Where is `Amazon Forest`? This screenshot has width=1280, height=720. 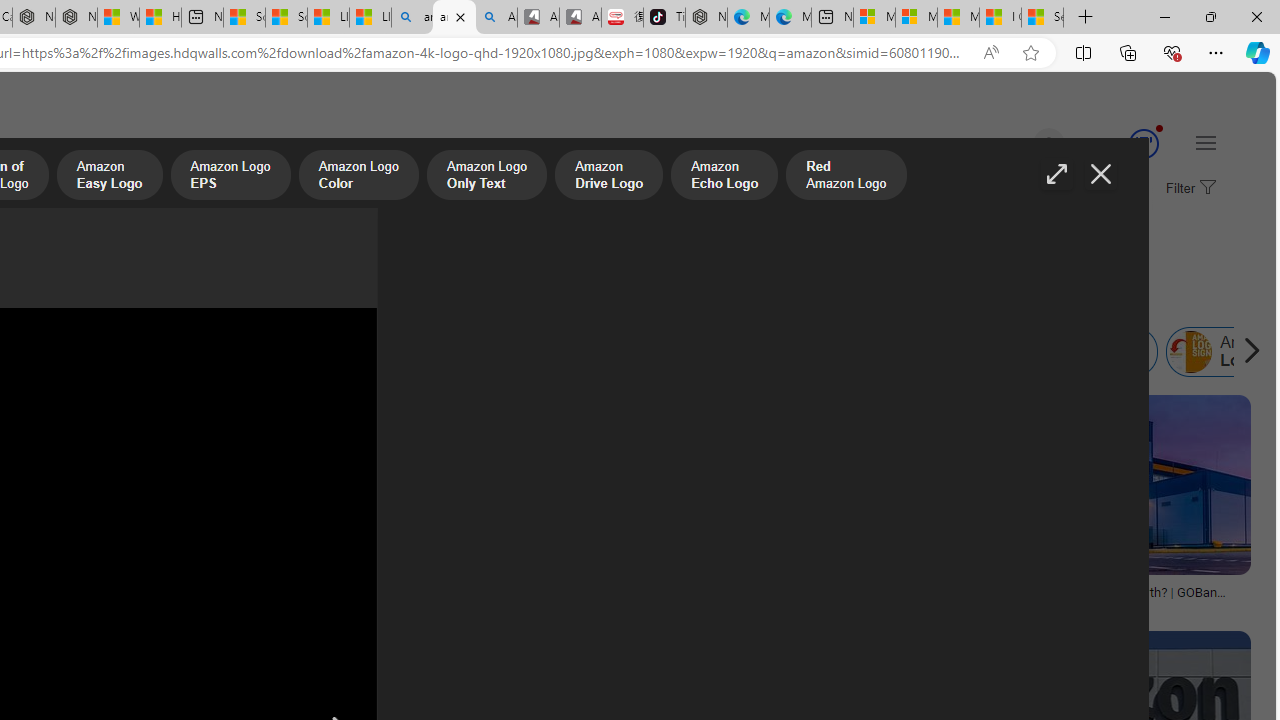
Amazon Forest is located at coordinates (518, 352).